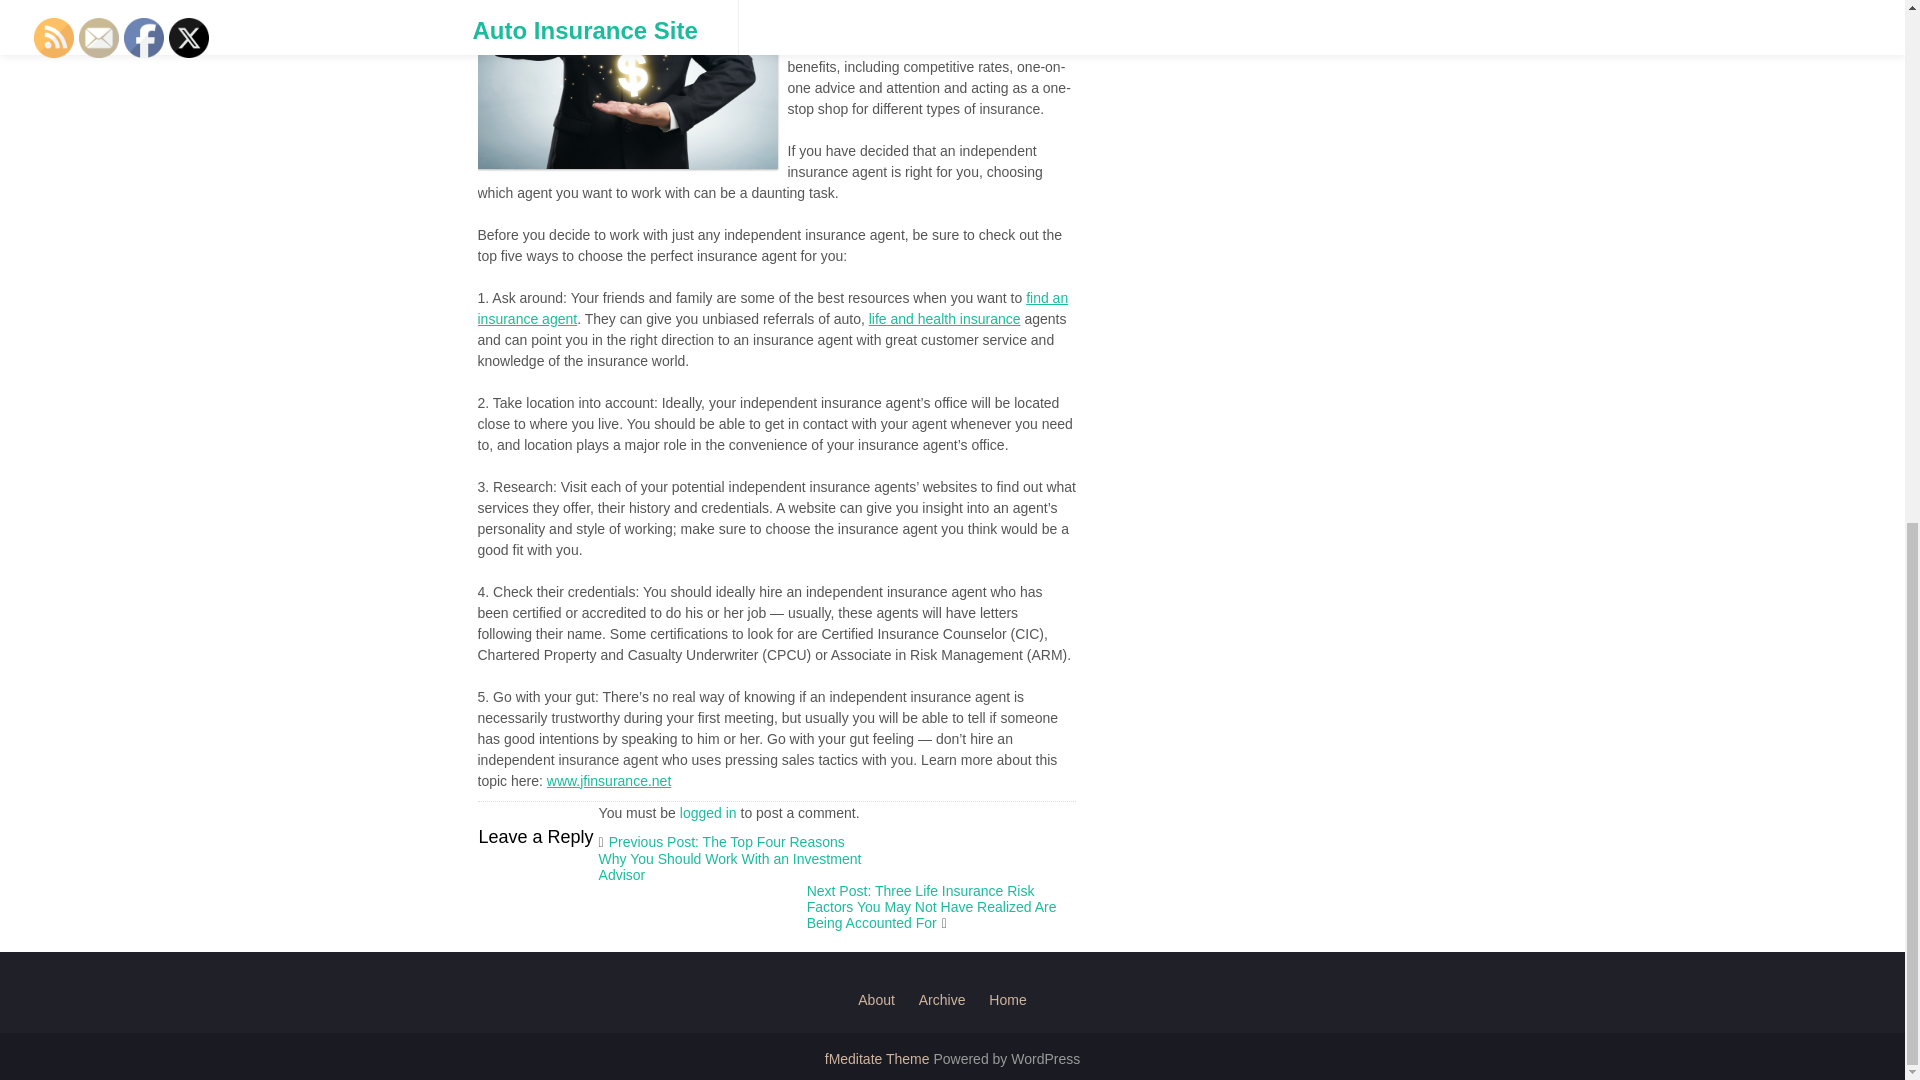 The width and height of the screenshot is (1920, 1080). Describe the element at coordinates (610, 781) in the screenshot. I see `www.jfinsurance.net` at that location.